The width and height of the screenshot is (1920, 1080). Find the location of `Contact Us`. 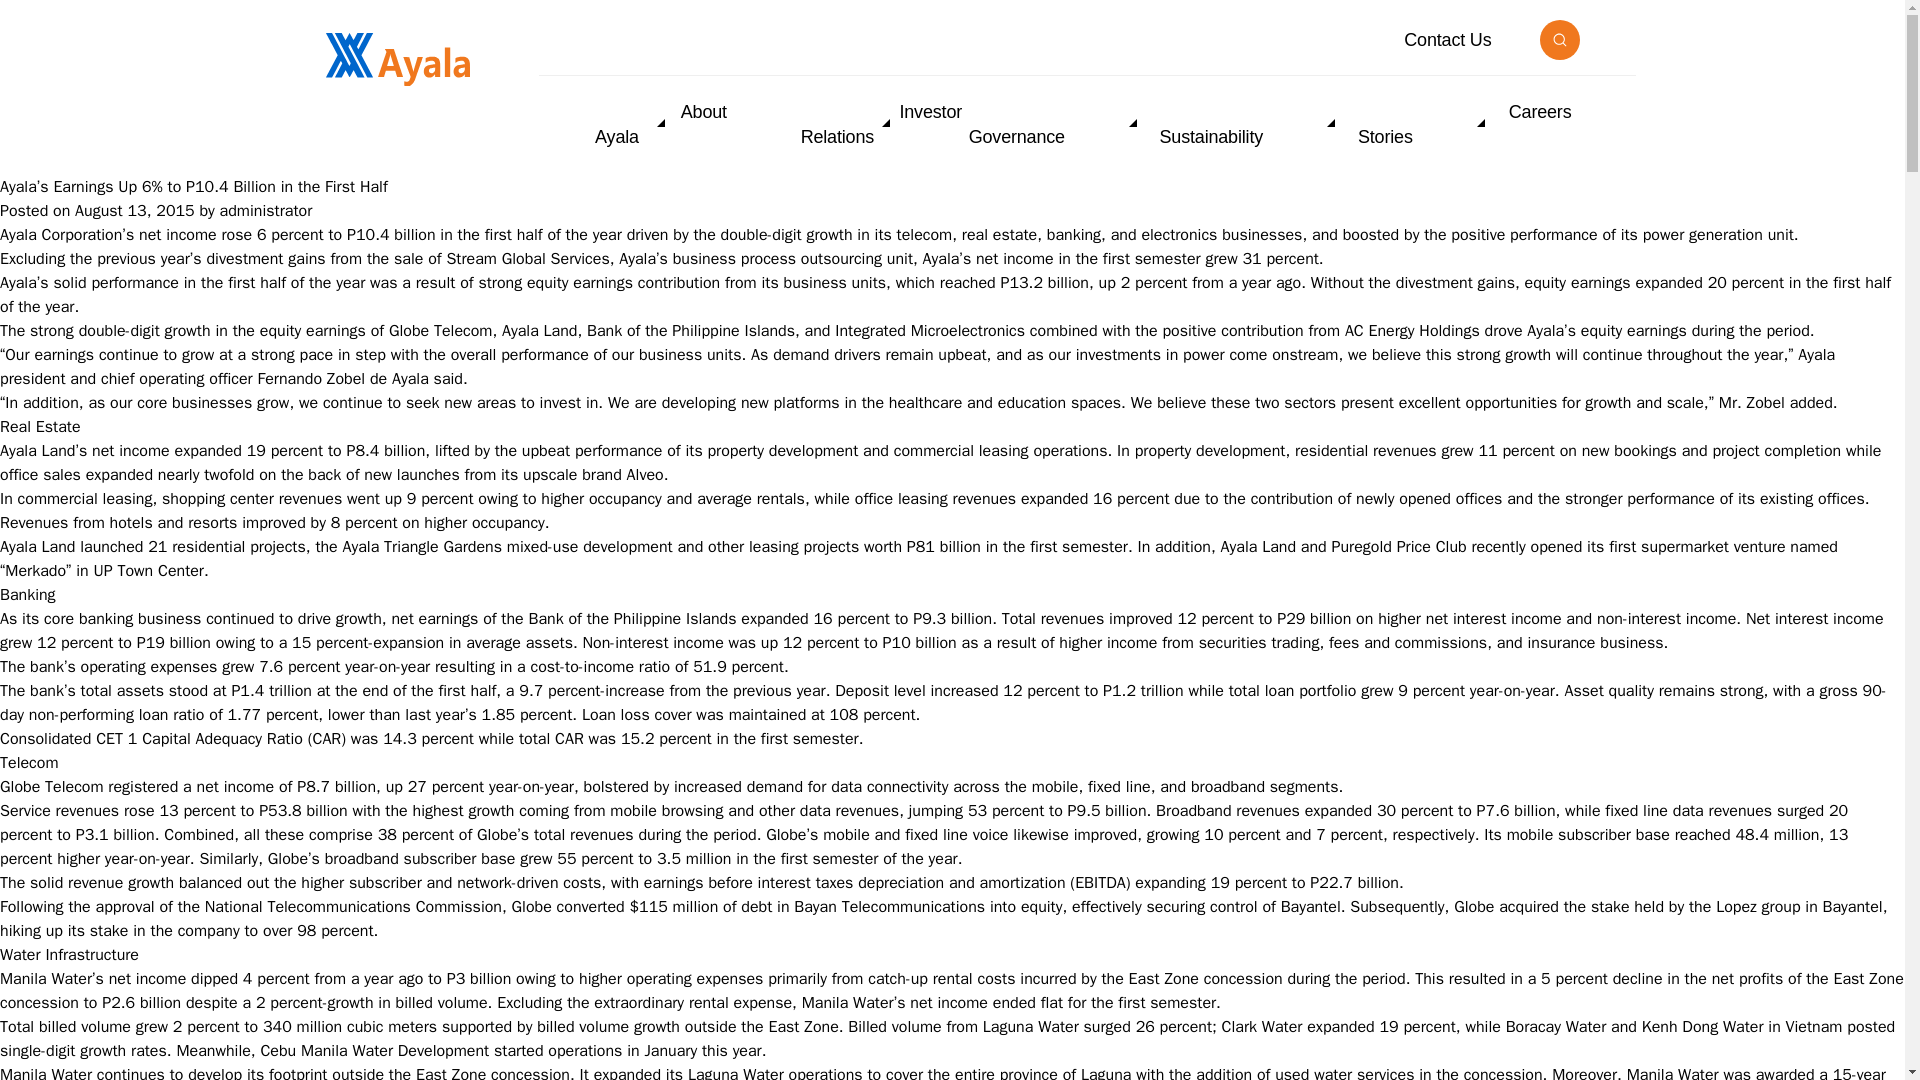

Contact Us is located at coordinates (1447, 40).